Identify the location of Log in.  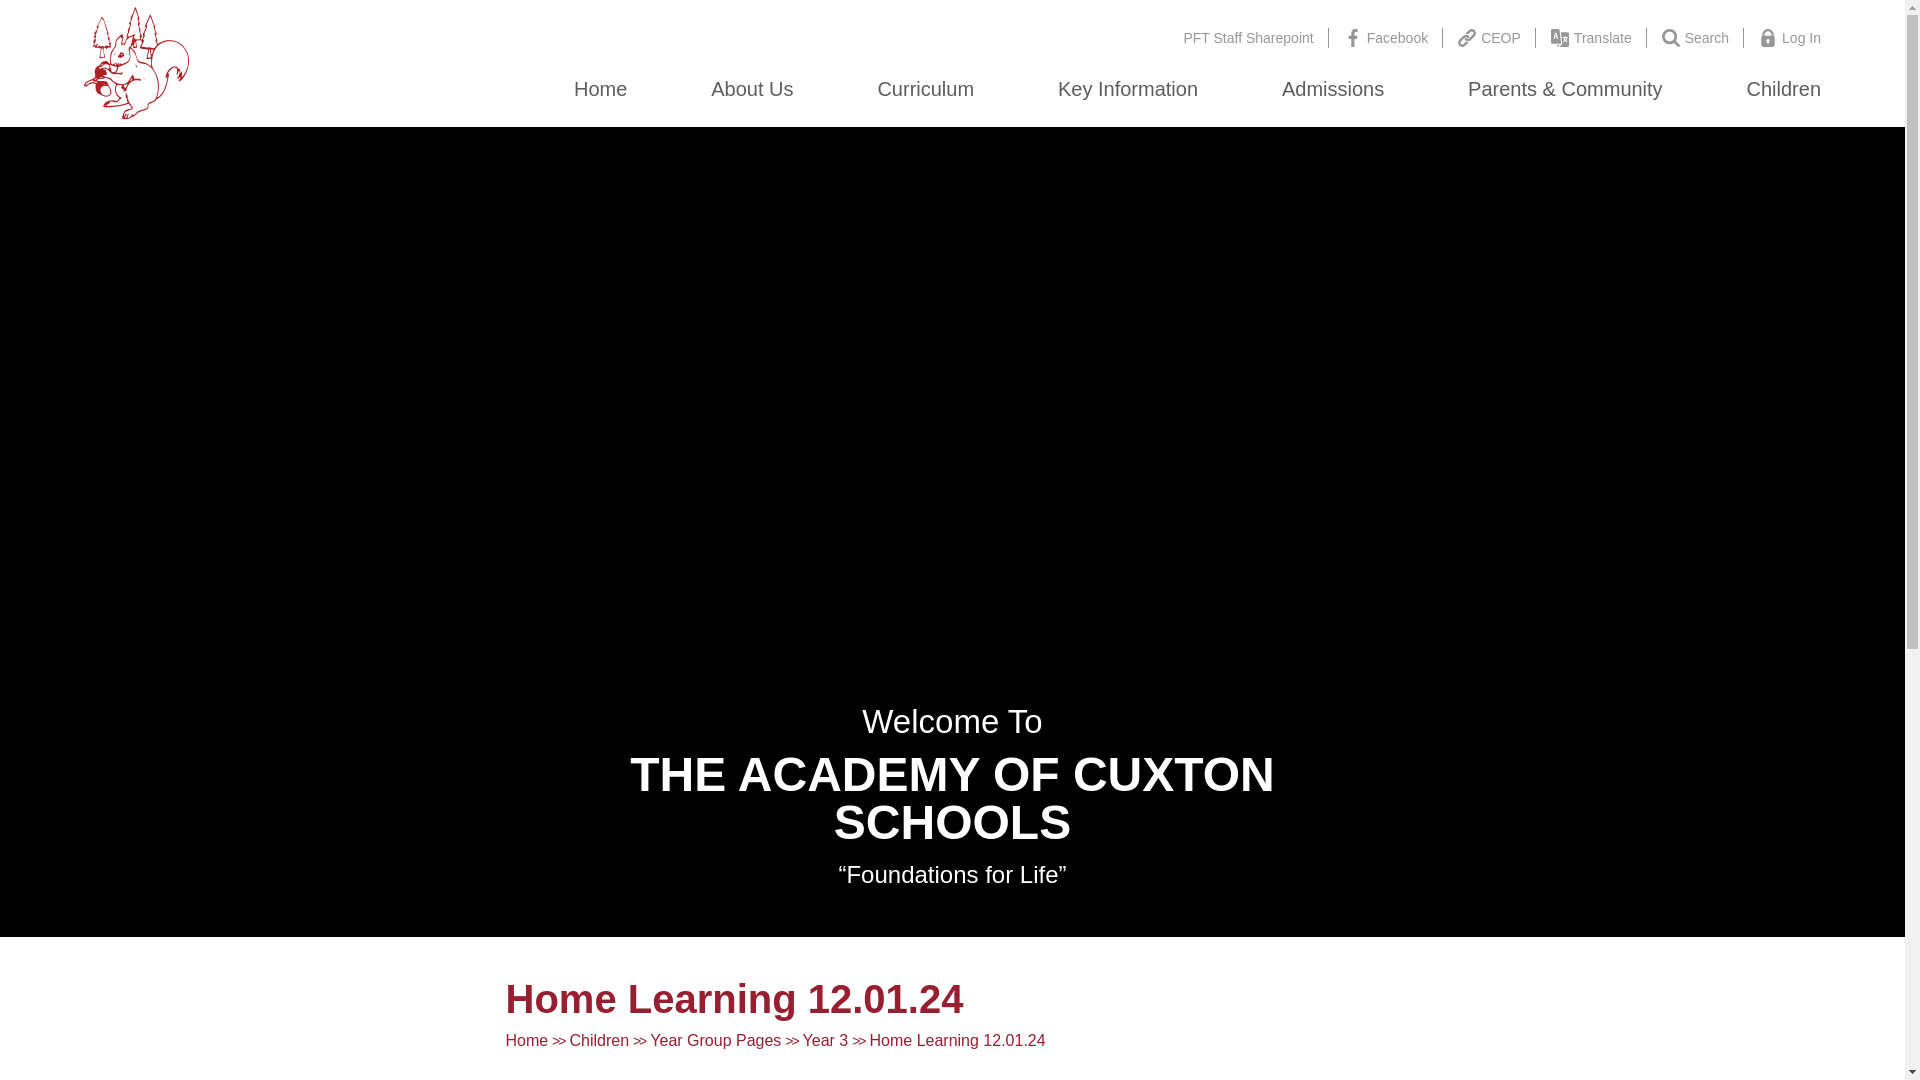
(1789, 38).